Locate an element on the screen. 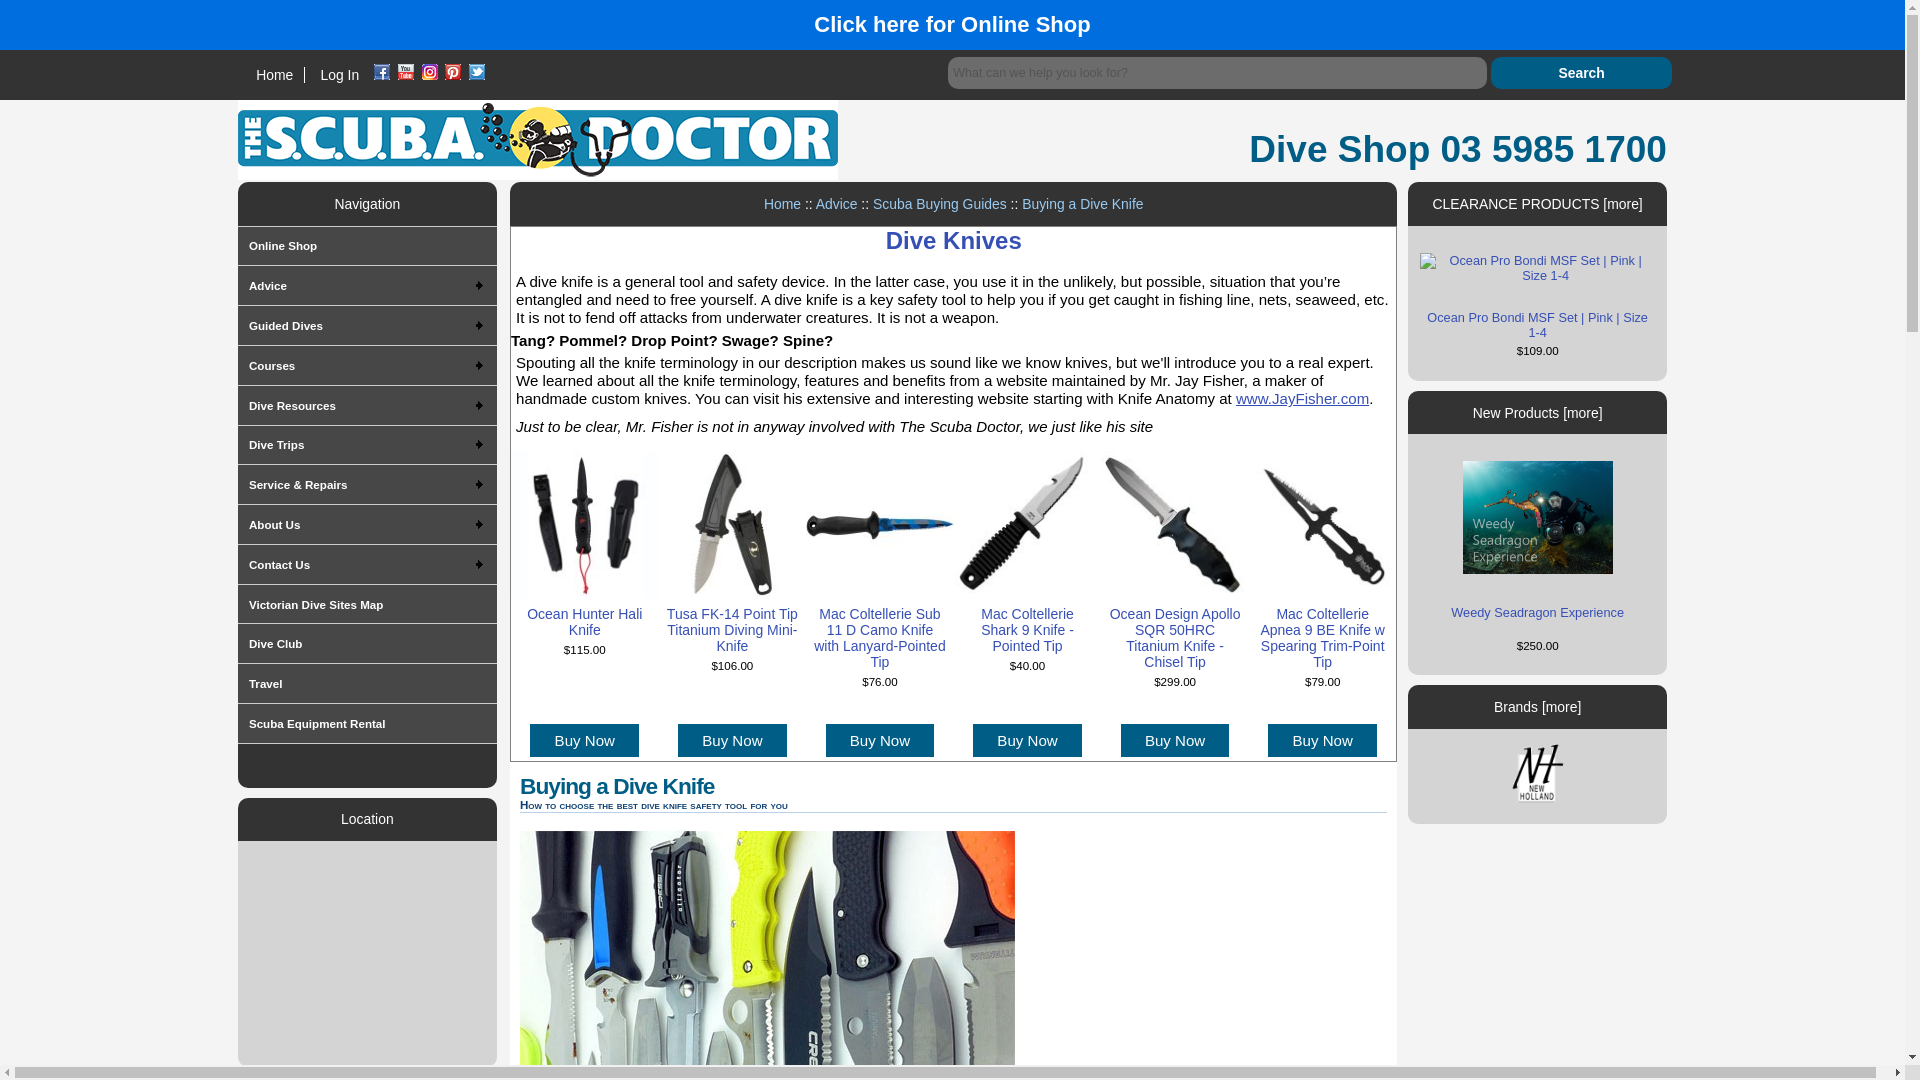 Image resolution: width=1920 pixels, height=1080 pixels. View us on Pinterest - scubadoctor is located at coordinates (452, 74).